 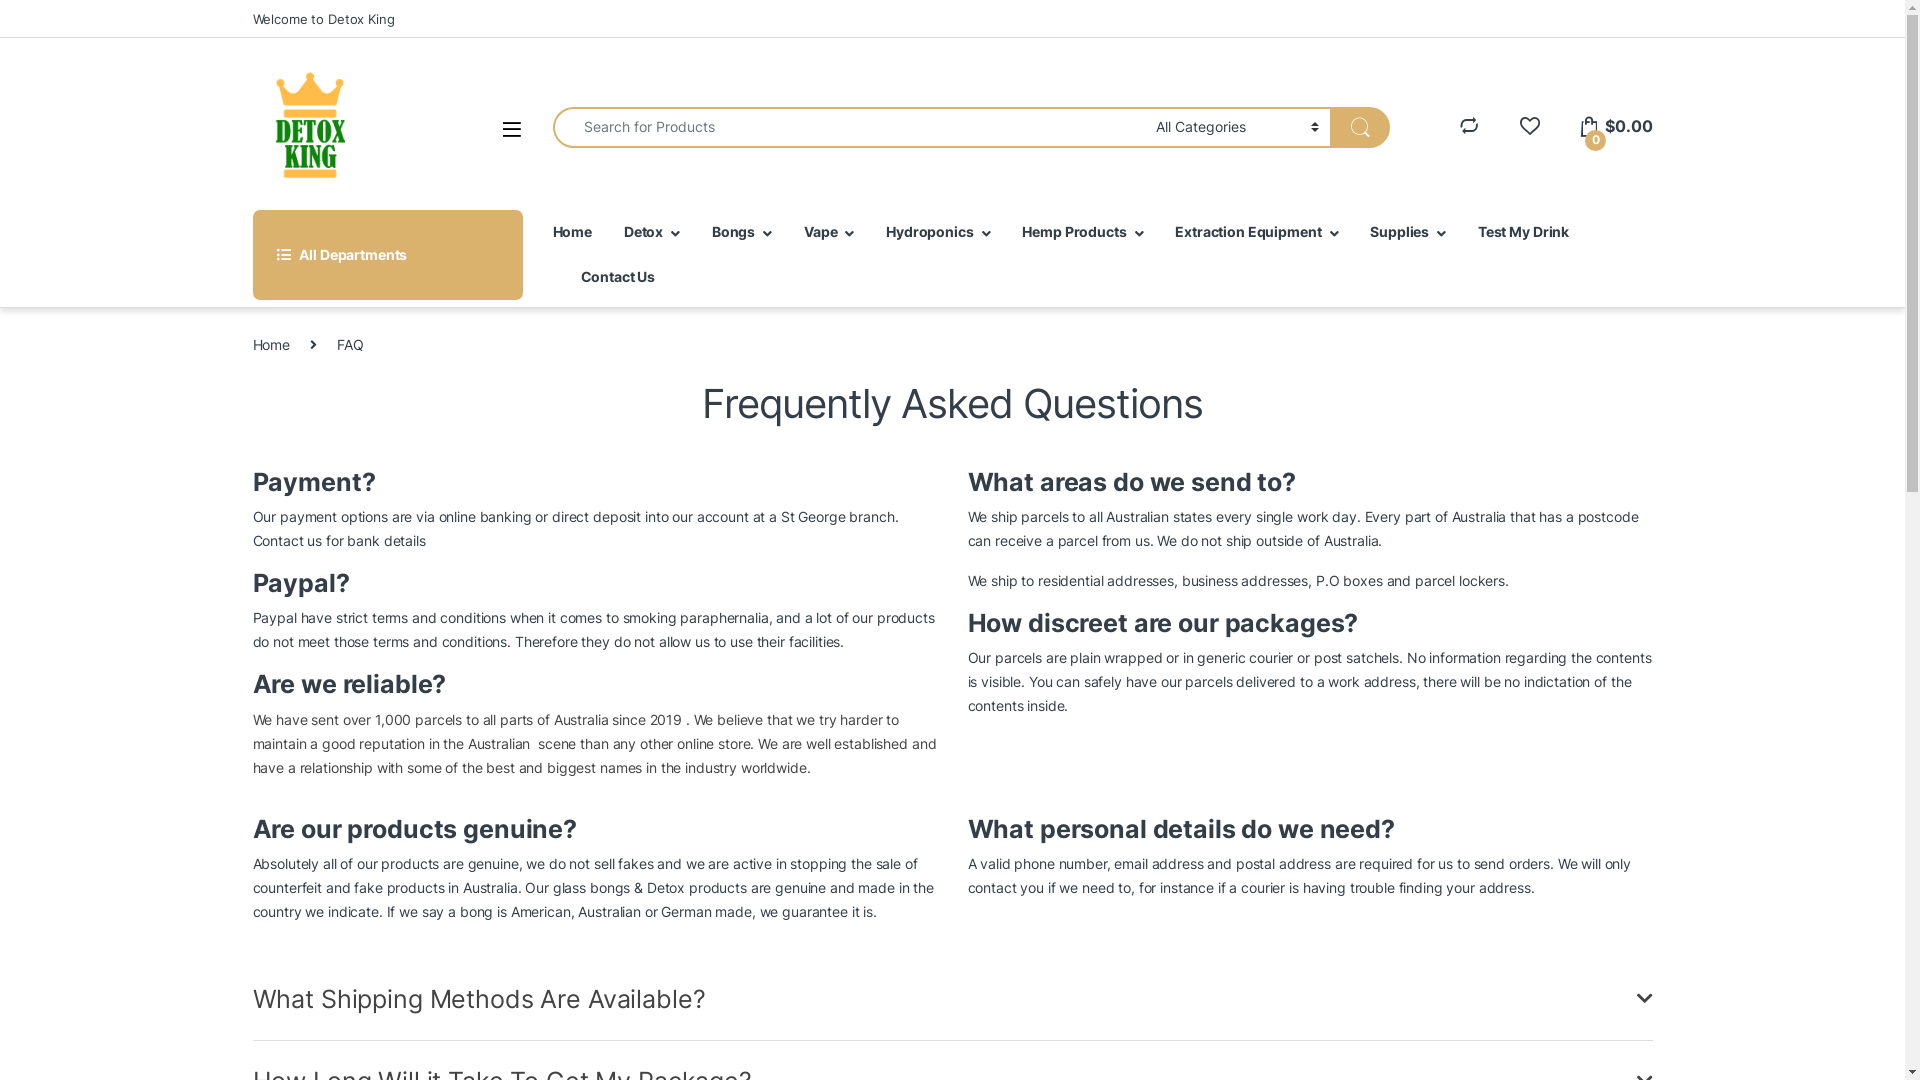 I want to click on Hydroponics, so click(x=938, y=232).